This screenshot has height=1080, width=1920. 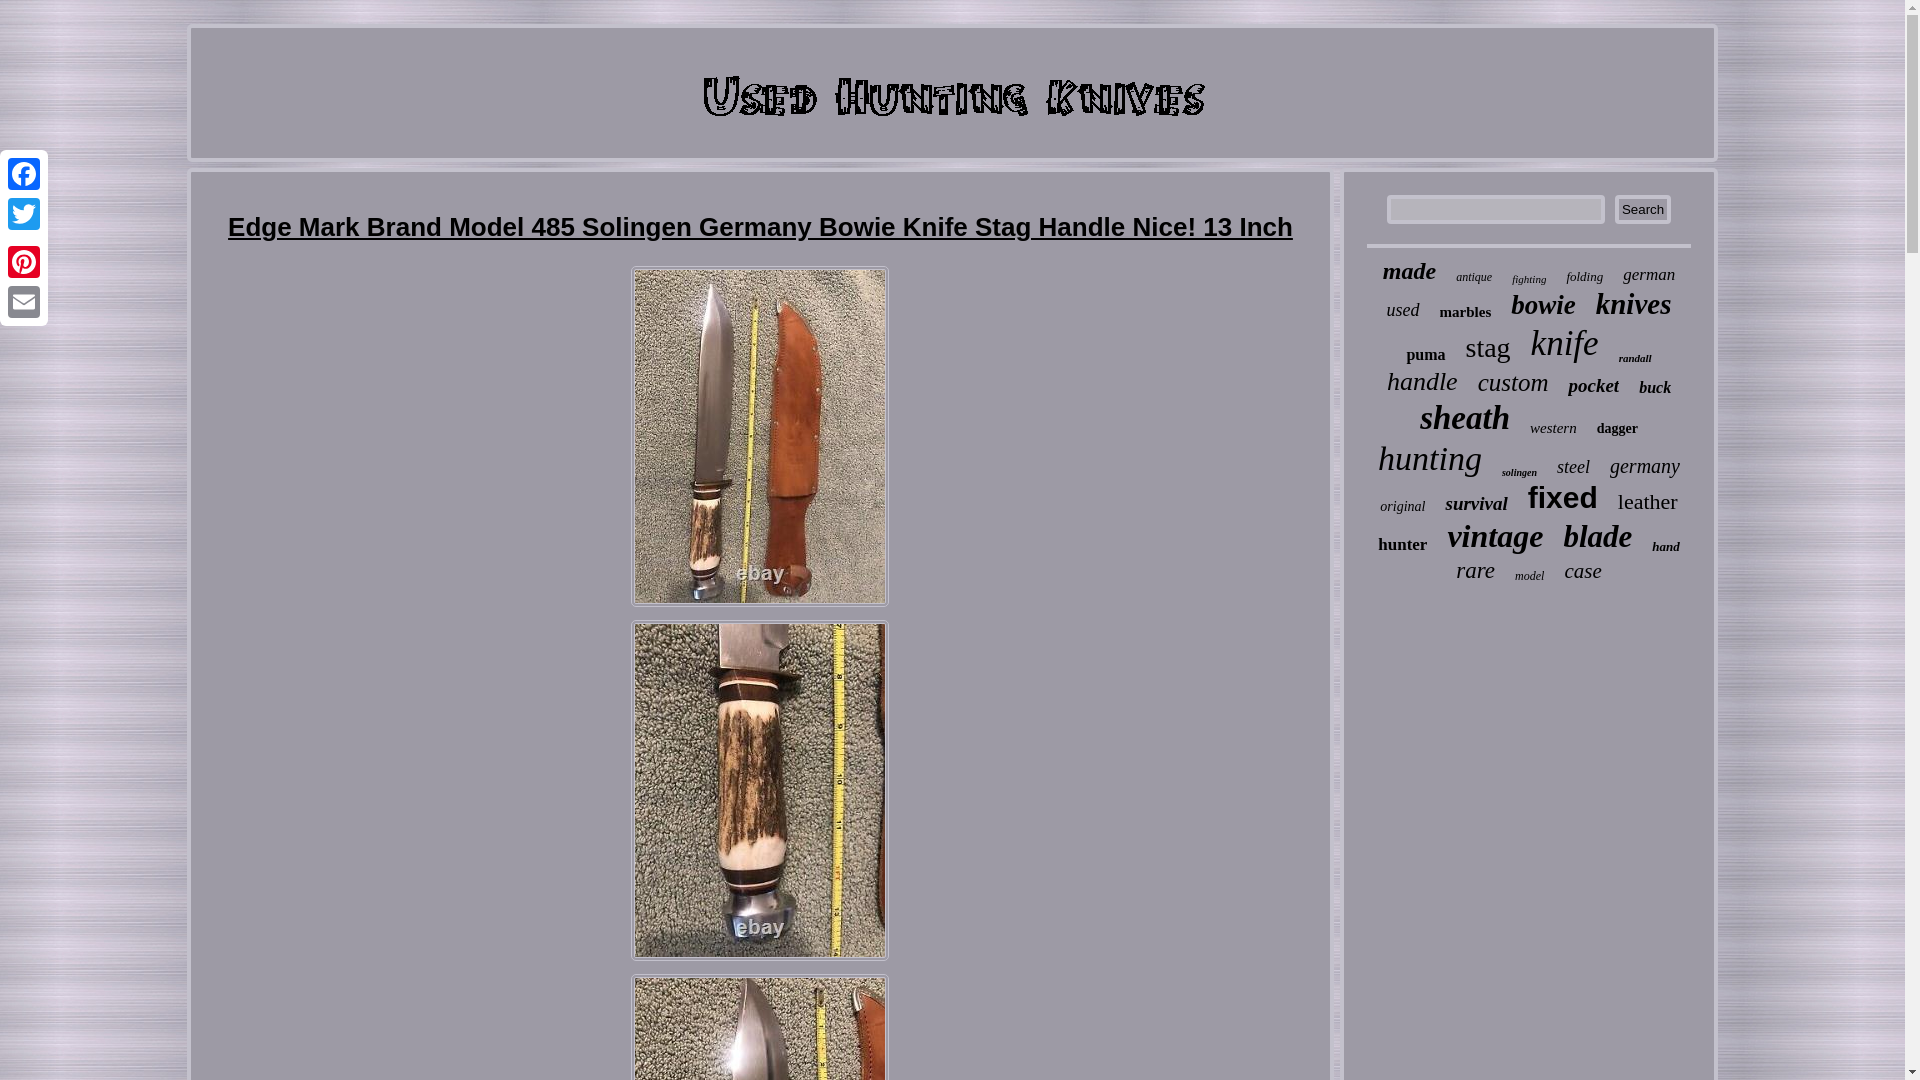 What do you see at coordinates (24, 301) in the screenshot?
I see `Email` at bounding box center [24, 301].